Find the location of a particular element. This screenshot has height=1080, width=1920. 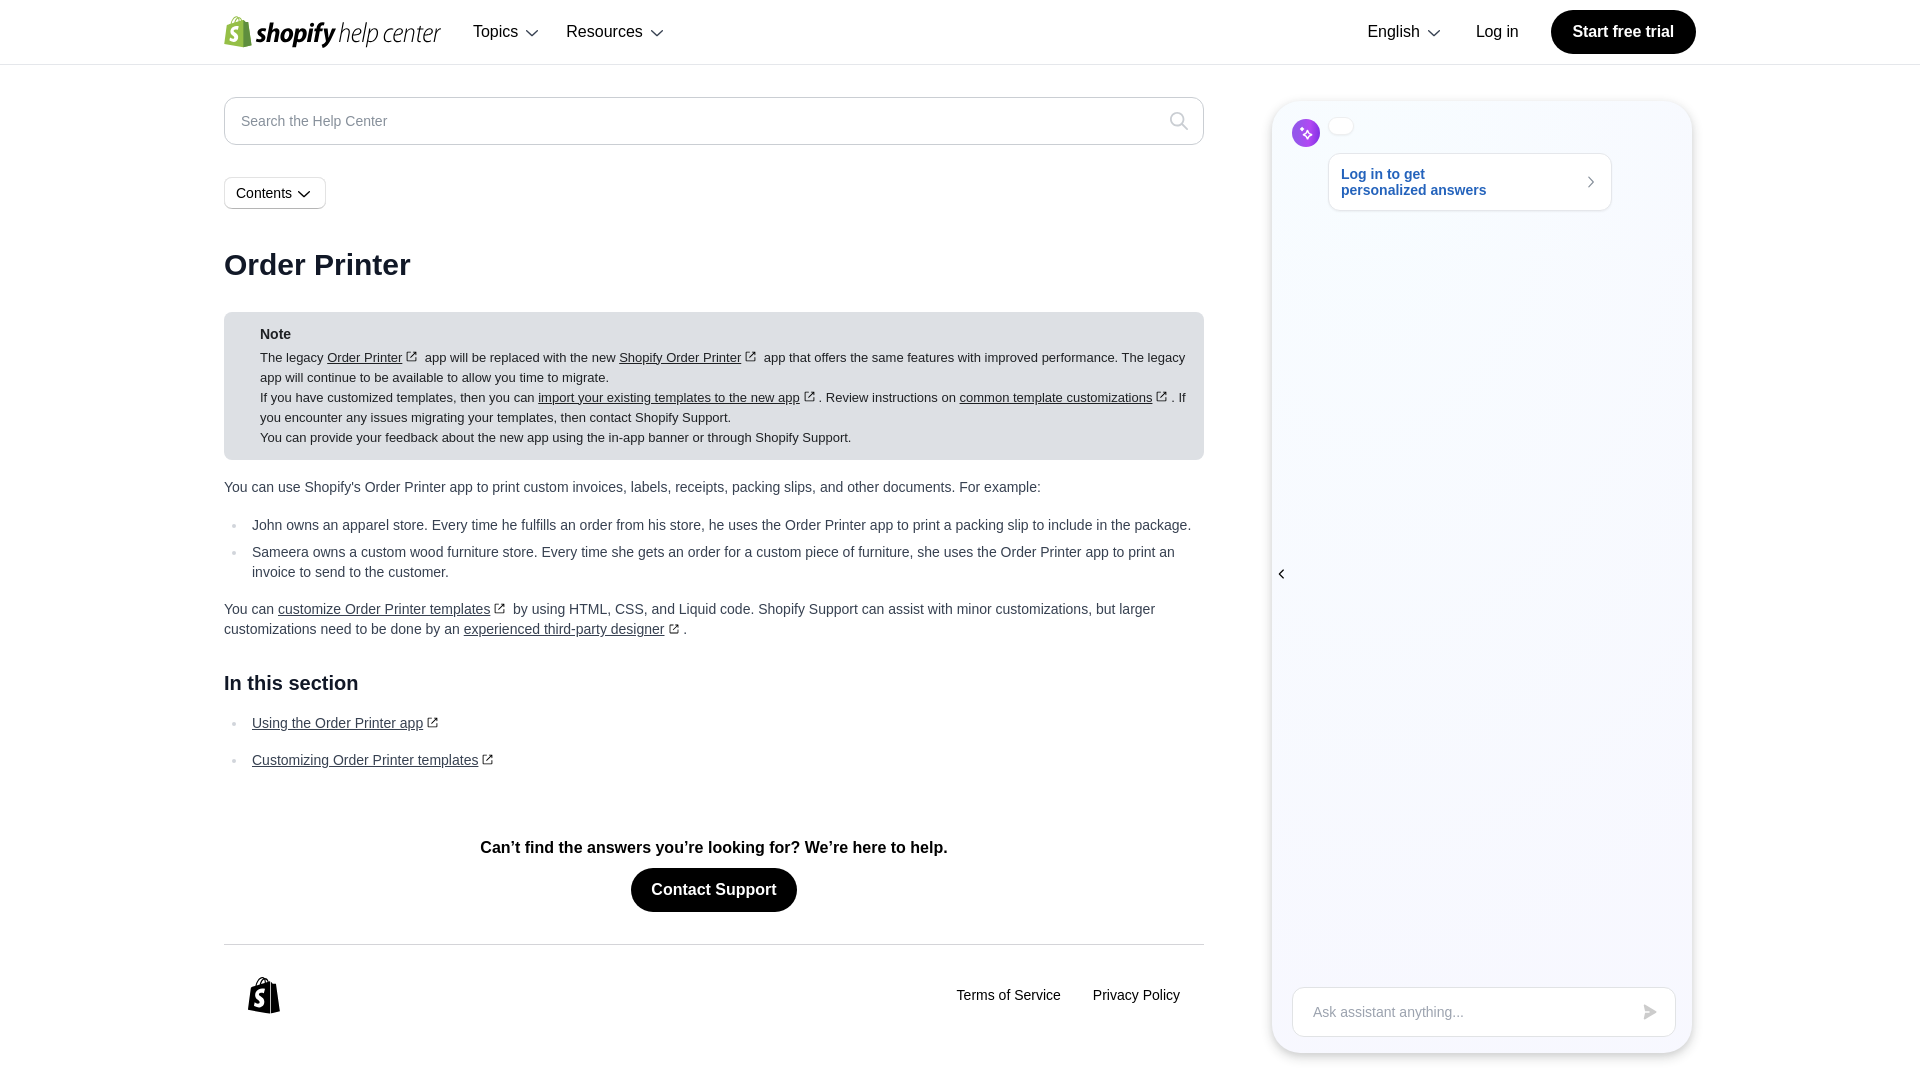

English is located at coordinates (1405, 32).